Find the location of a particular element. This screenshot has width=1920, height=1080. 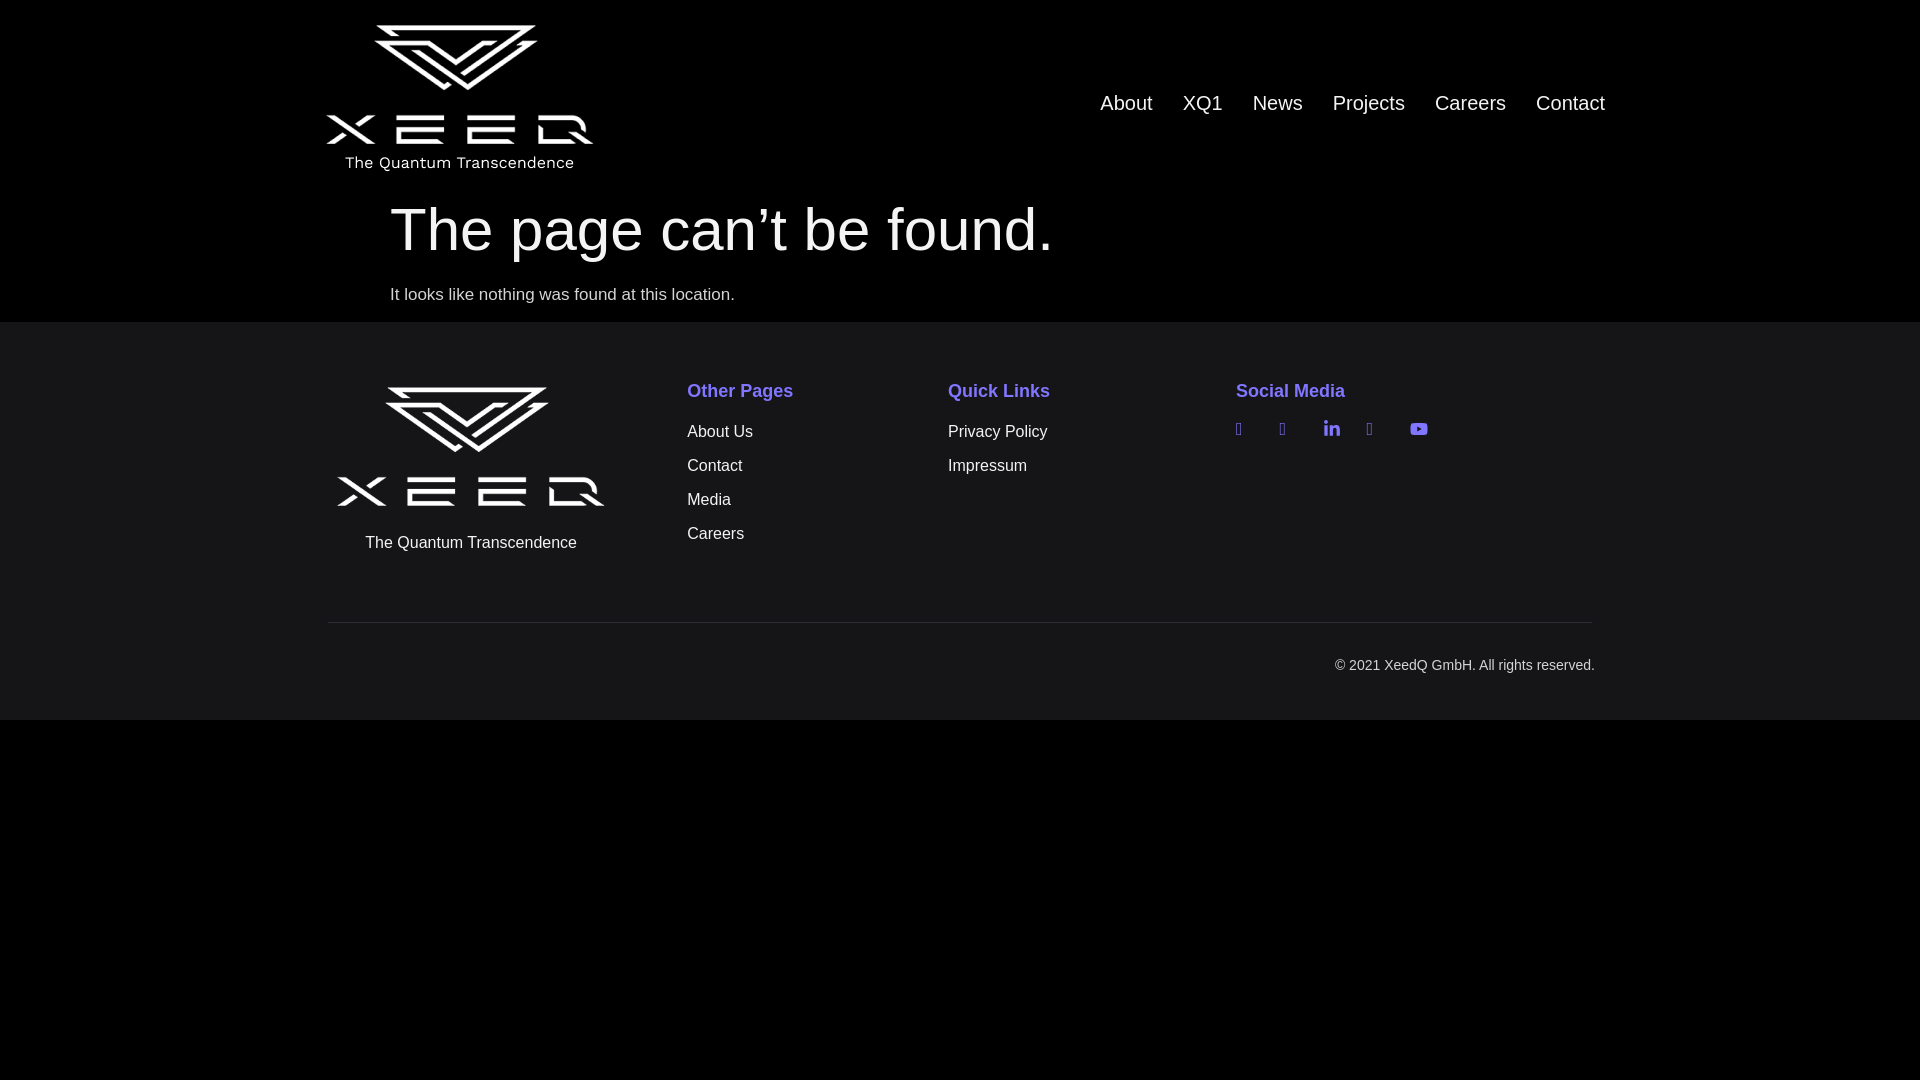

Careers is located at coordinates (807, 534).